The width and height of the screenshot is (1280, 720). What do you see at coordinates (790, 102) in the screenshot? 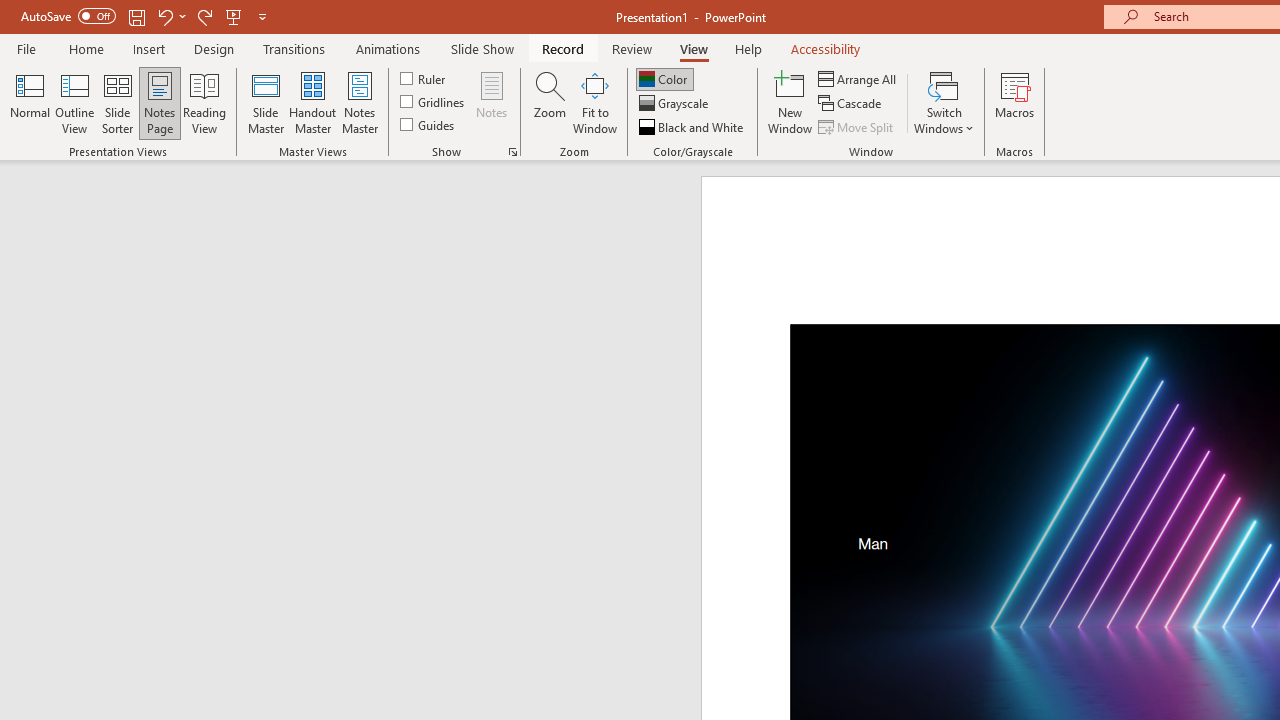
I see `New Window` at bounding box center [790, 102].